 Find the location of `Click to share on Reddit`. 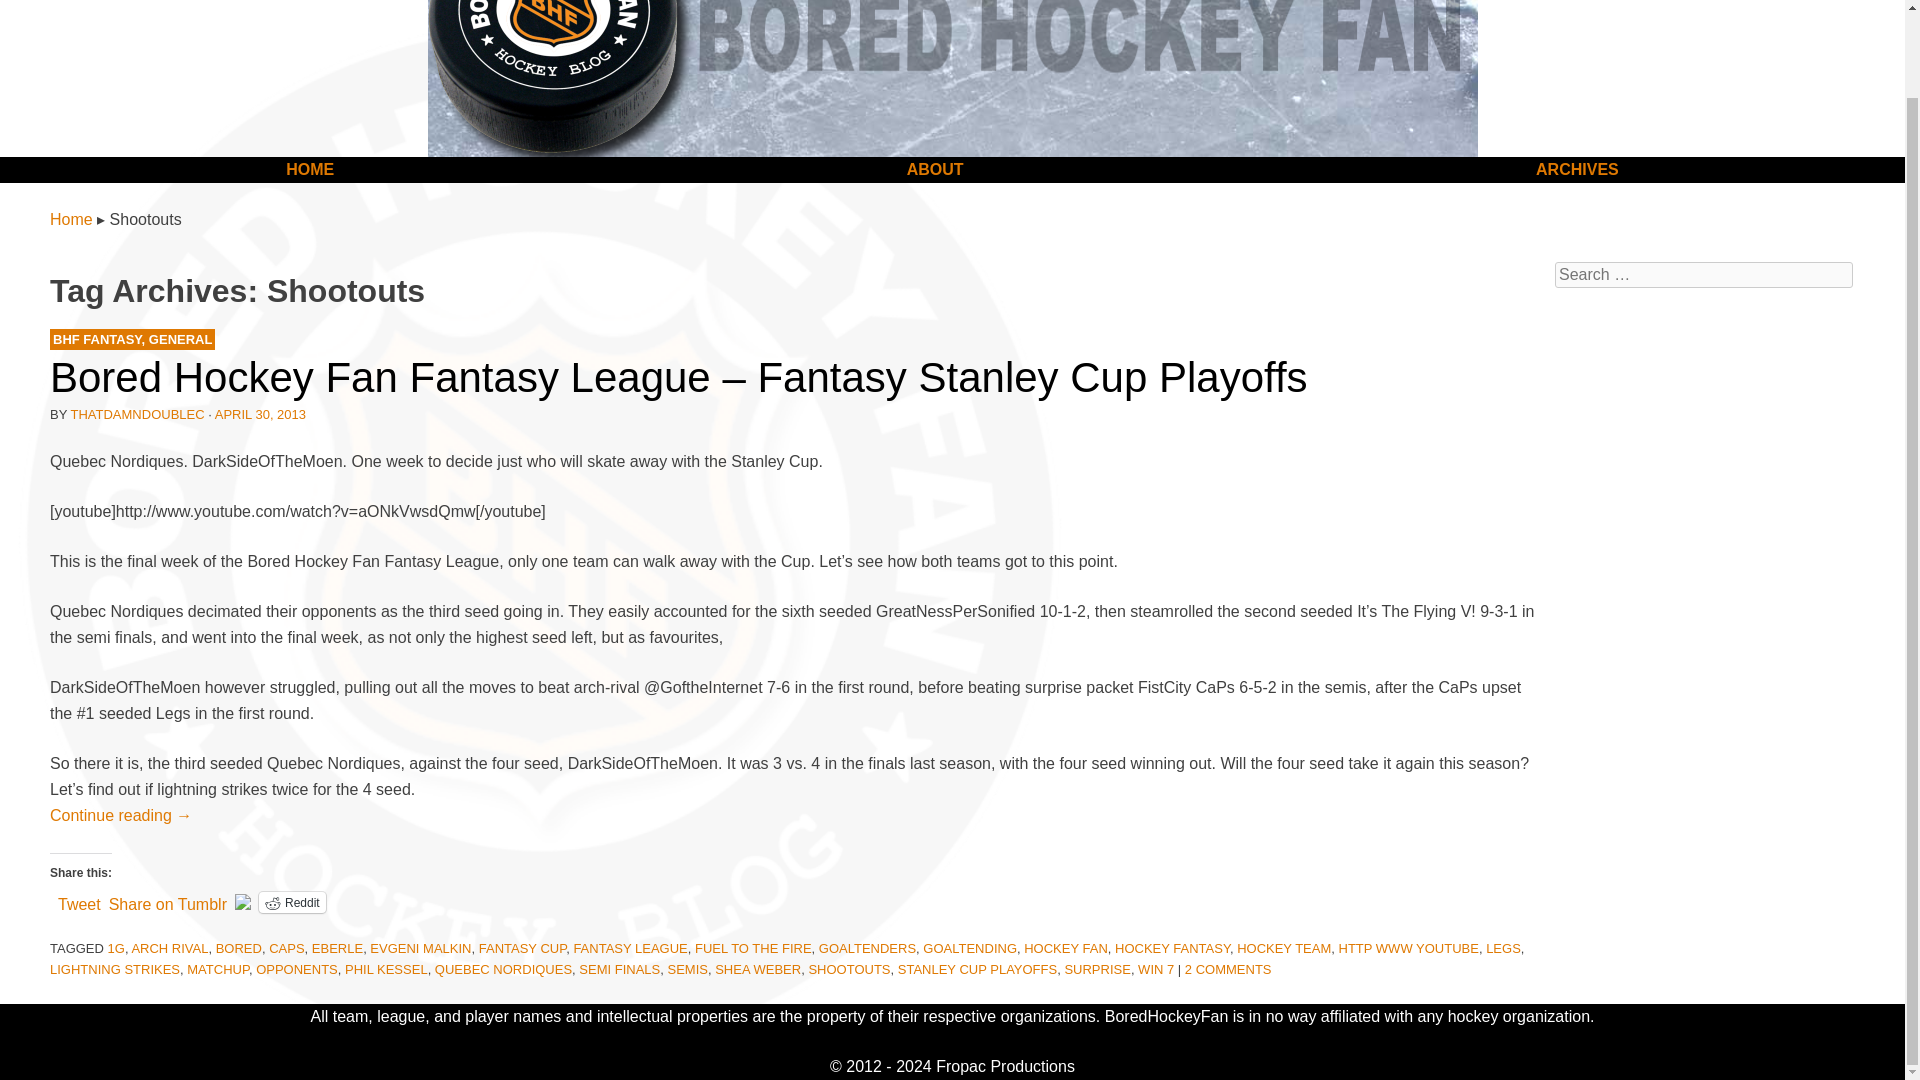

Click to share on Reddit is located at coordinates (292, 902).